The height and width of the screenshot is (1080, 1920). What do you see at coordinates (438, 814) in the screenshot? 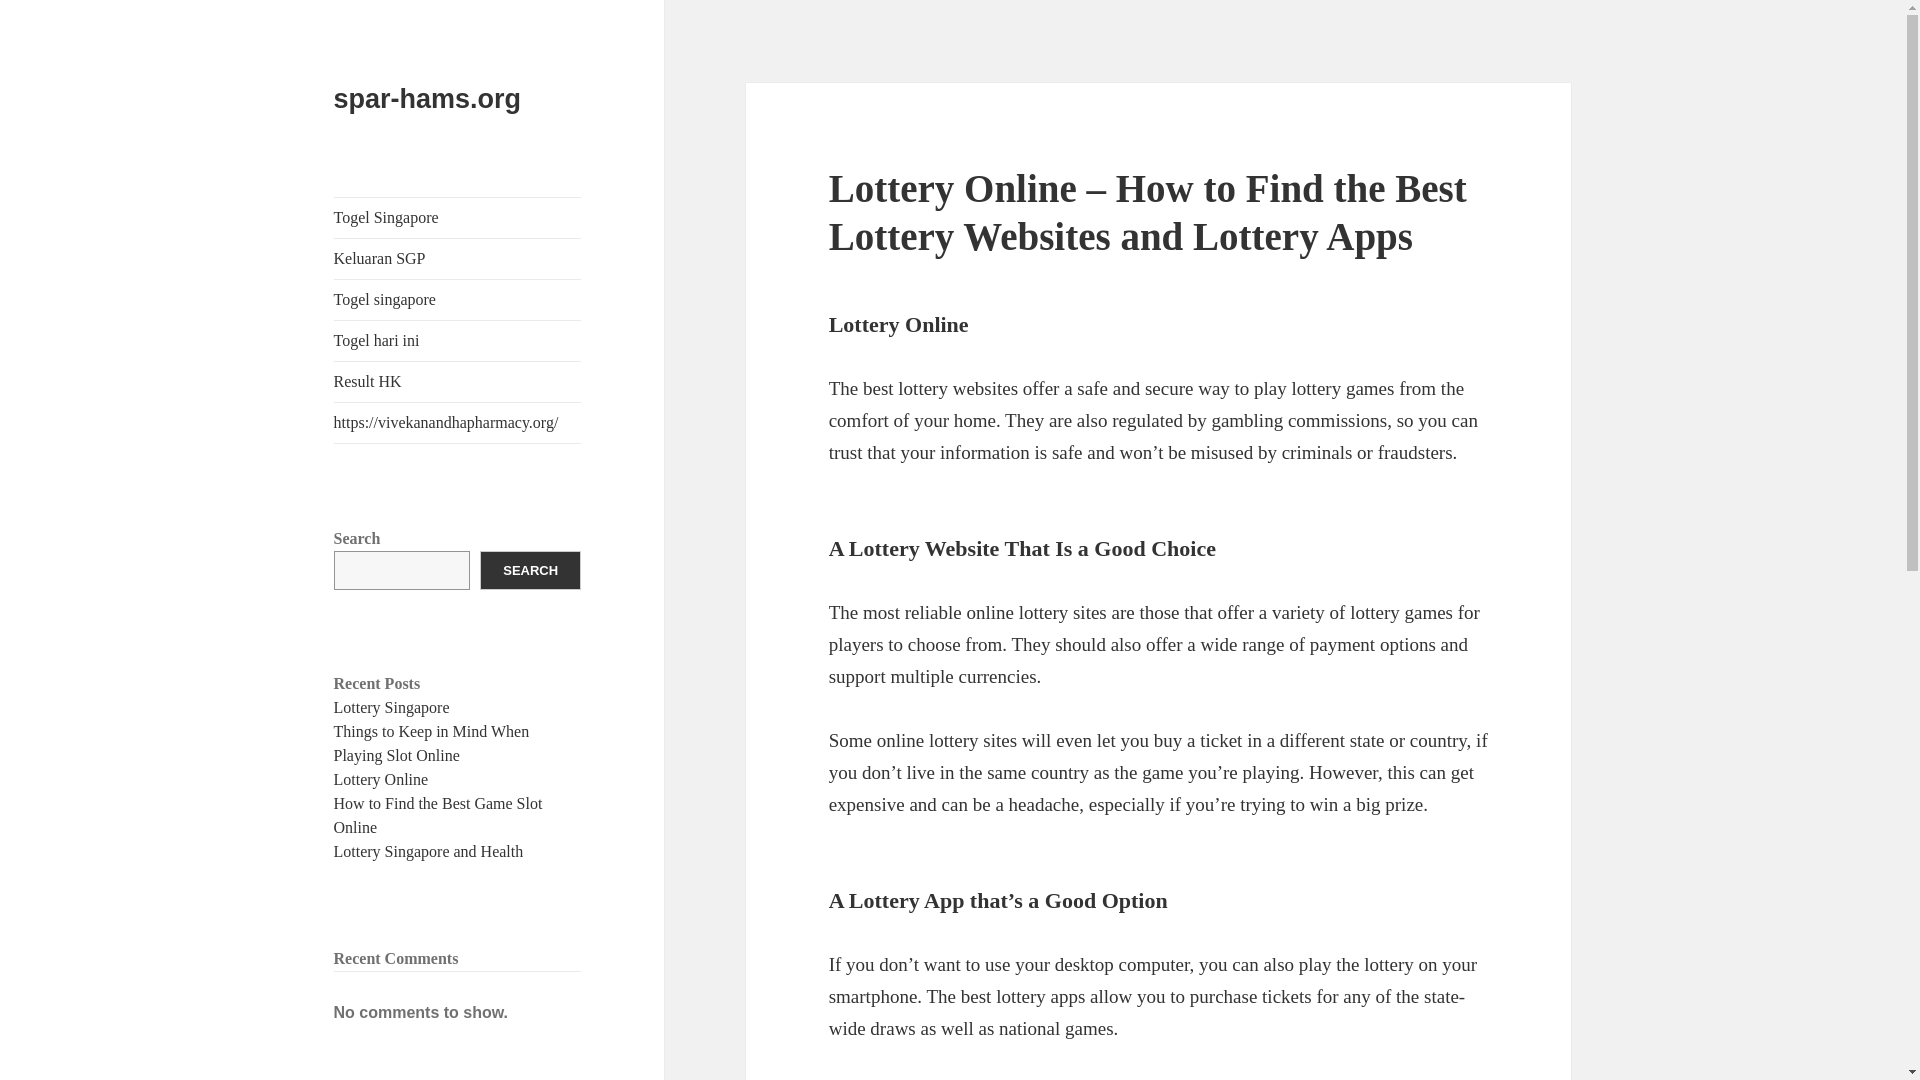
I see `How to Find the Best Game Slot Online` at bounding box center [438, 814].